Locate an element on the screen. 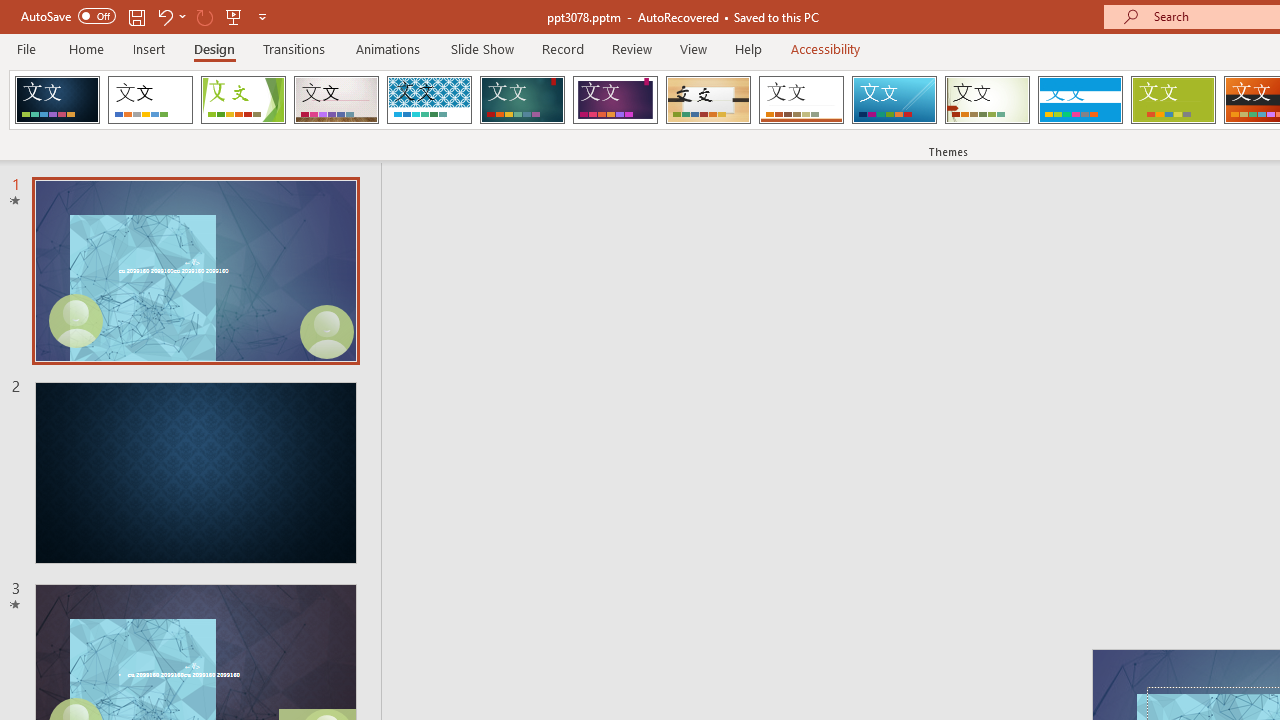 The width and height of the screenshot is (1280, 720). Facet is located at coordinates (244, 100).